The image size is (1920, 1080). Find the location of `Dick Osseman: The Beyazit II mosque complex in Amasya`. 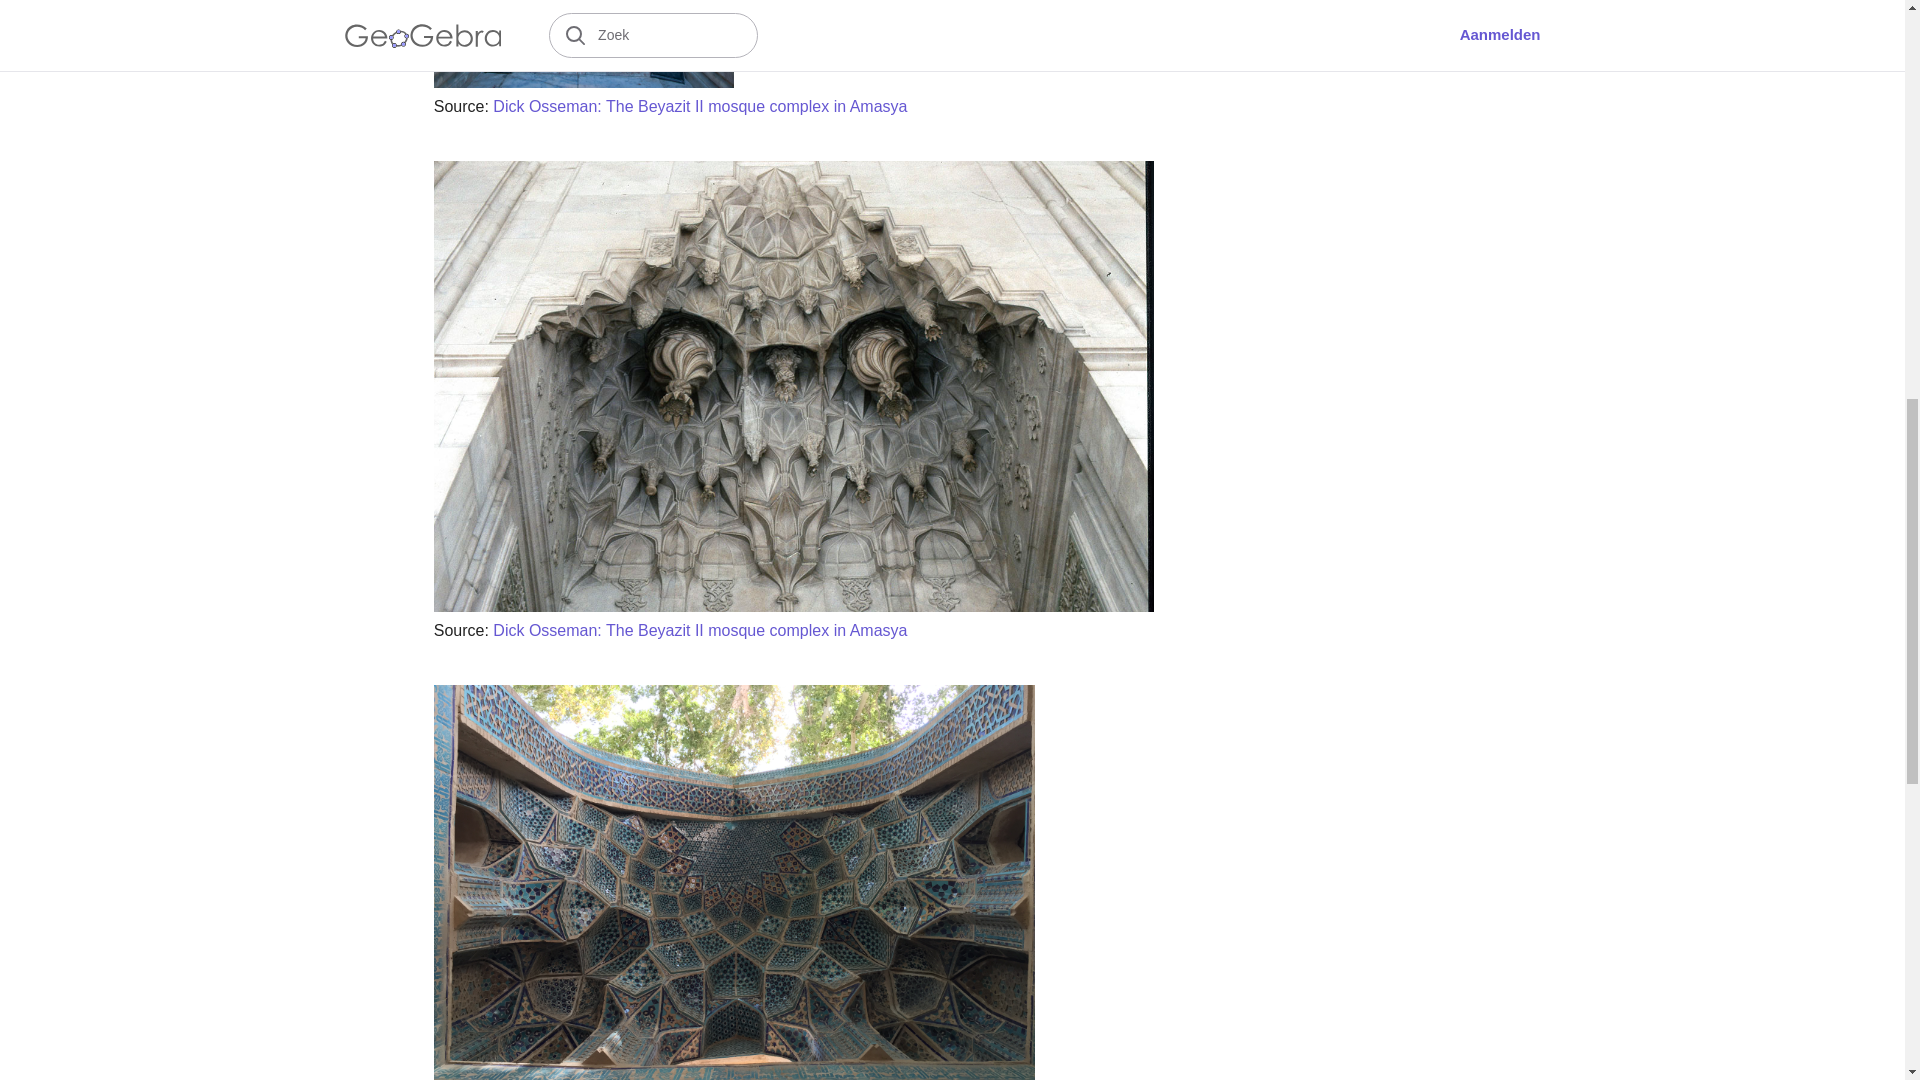

Dick Osseman: The Beyazit II mosque complex in Amasya is located at coordinates (700, 630).